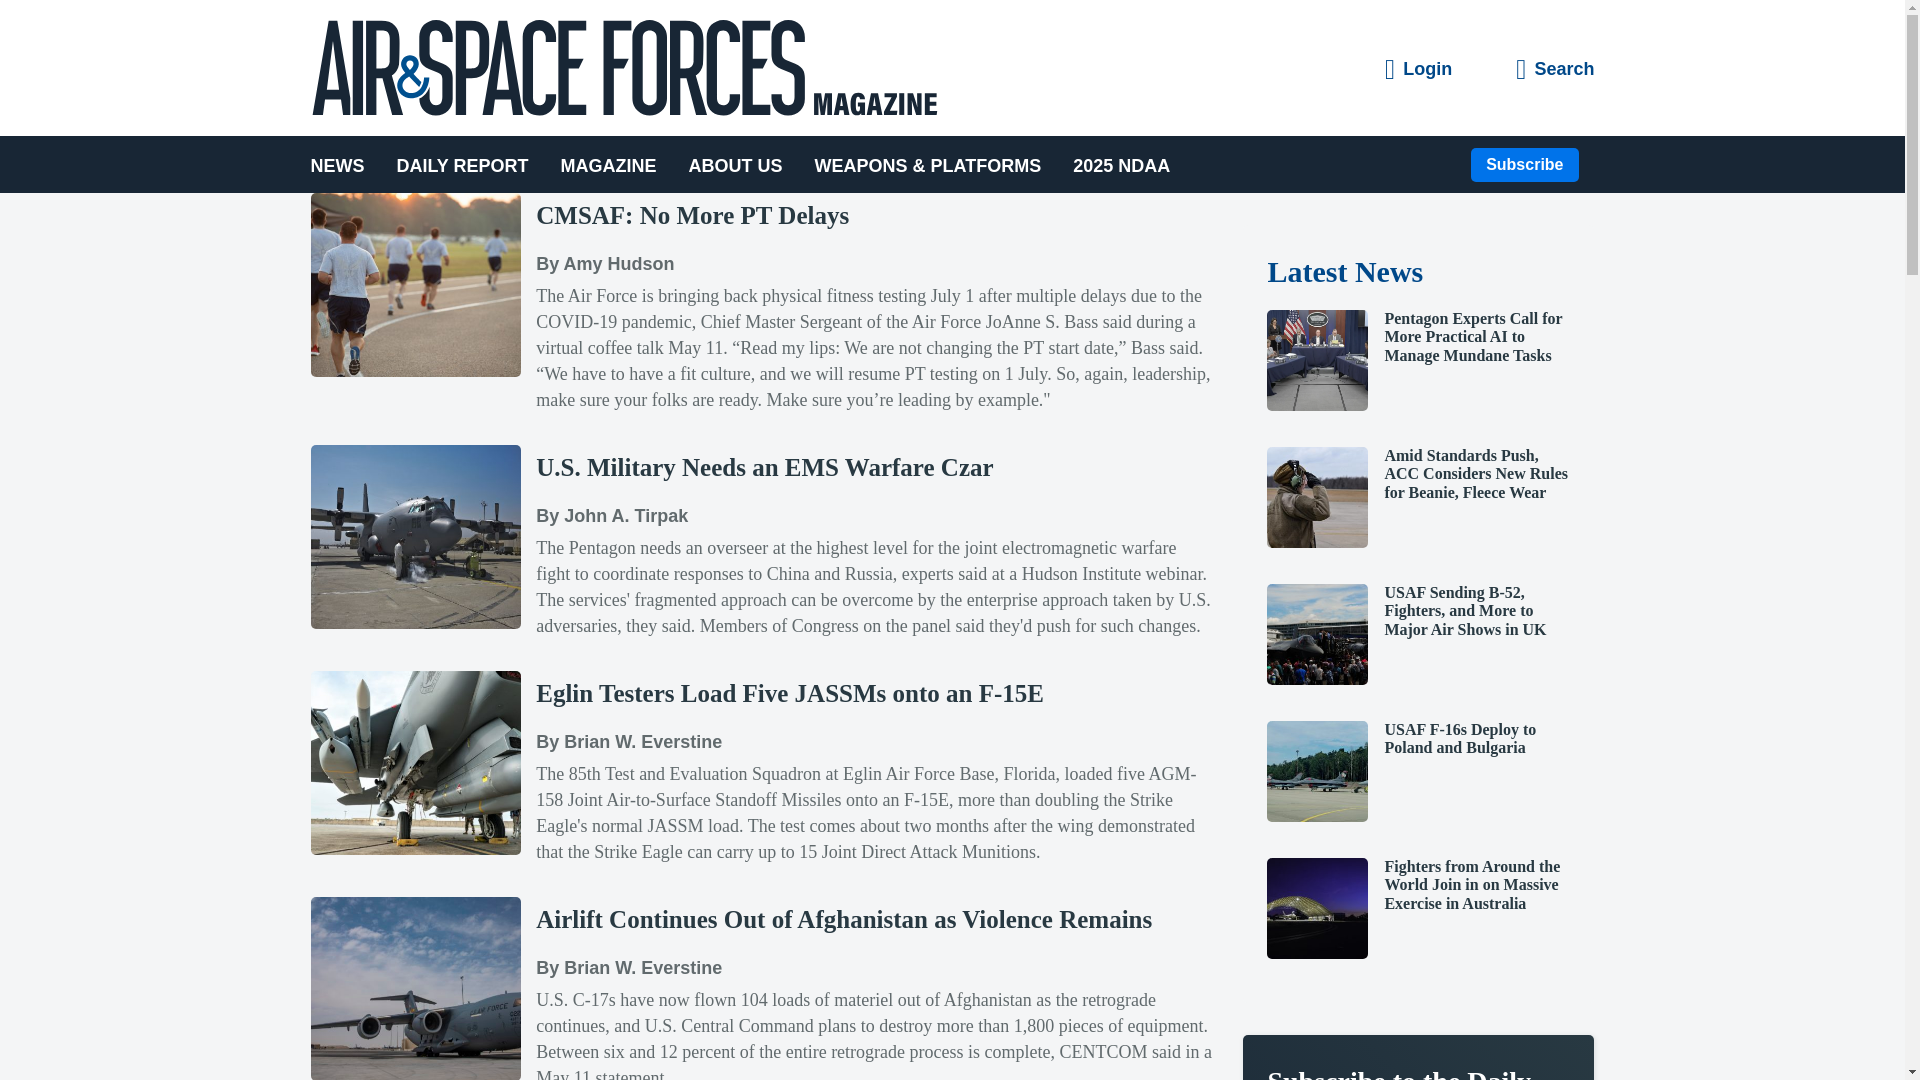 The image size is (1920, 1080). What do you see at coordinates (1418, 70) in the screenshot?
I see `Login` at bounding box center [1418, 70].